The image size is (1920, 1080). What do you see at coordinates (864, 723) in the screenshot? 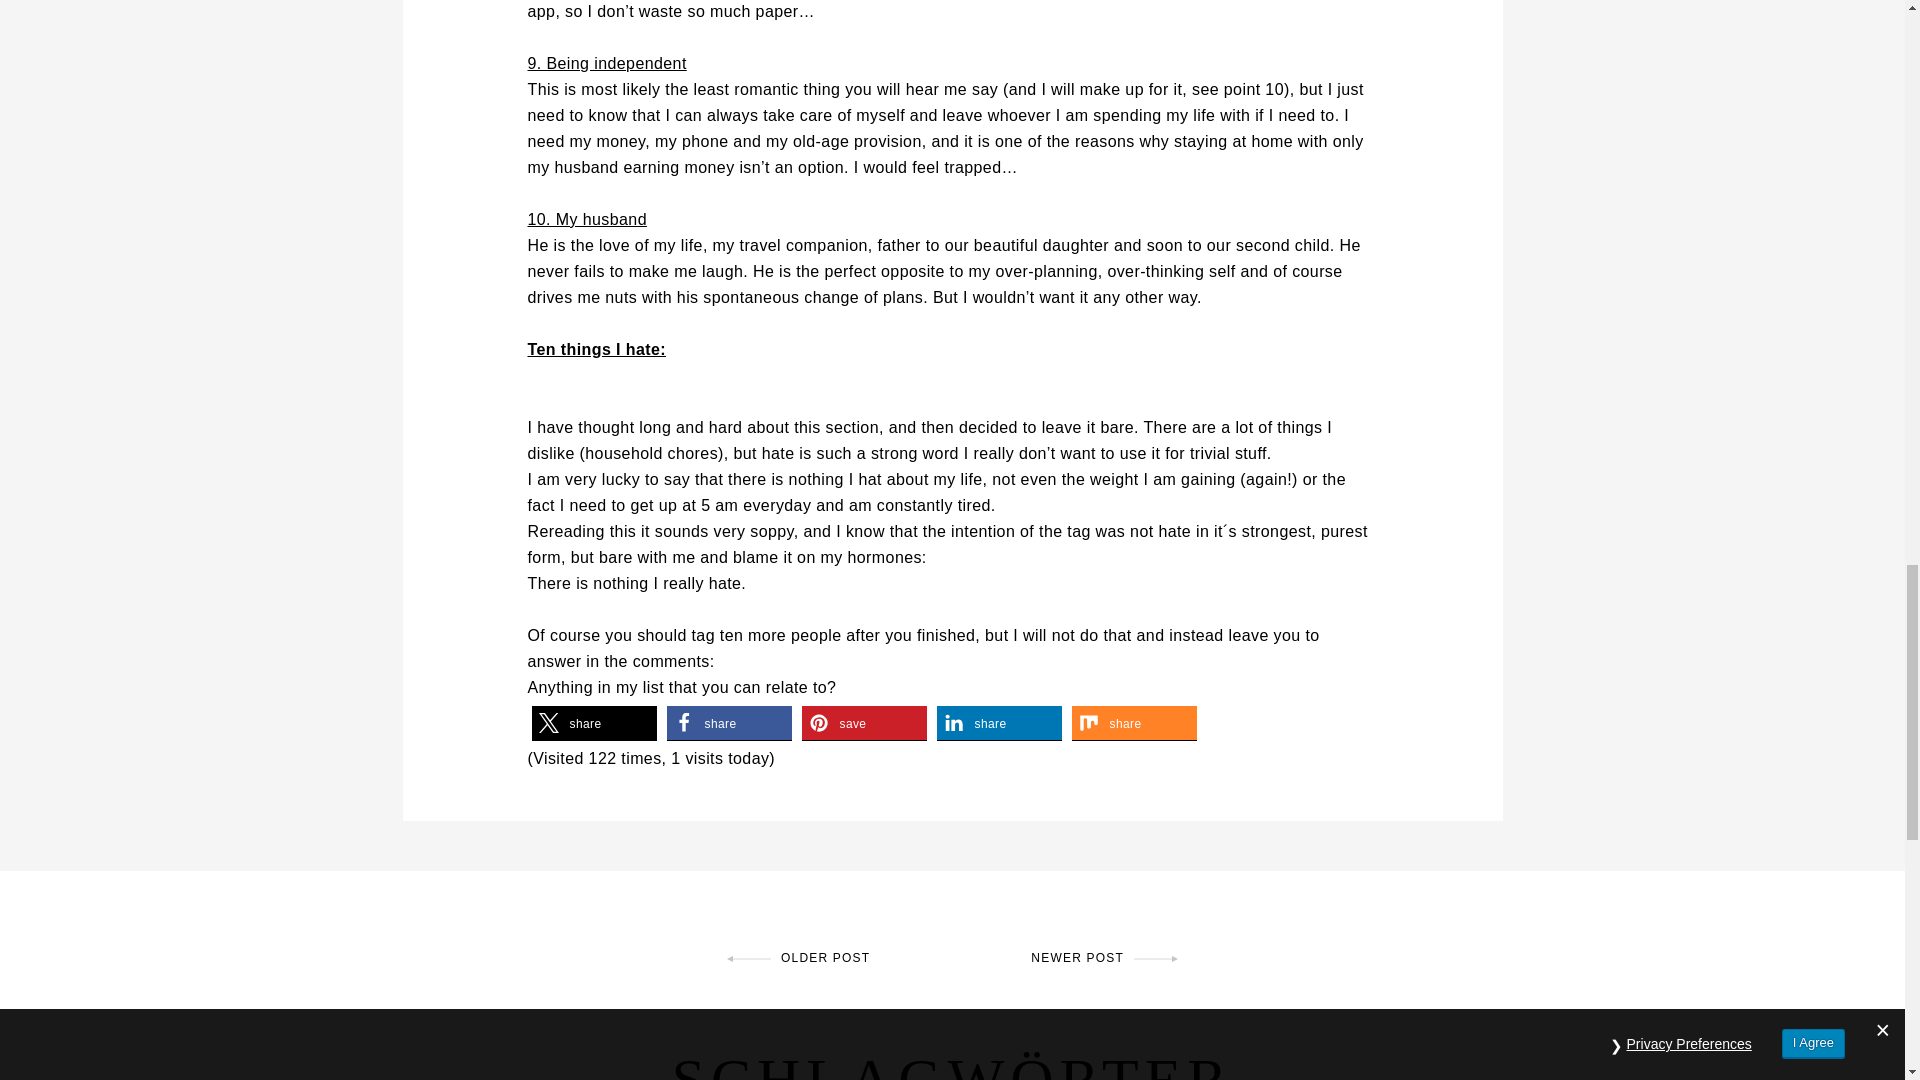
I see `Pin it on Pinterest` at bounding box center [864, 723].